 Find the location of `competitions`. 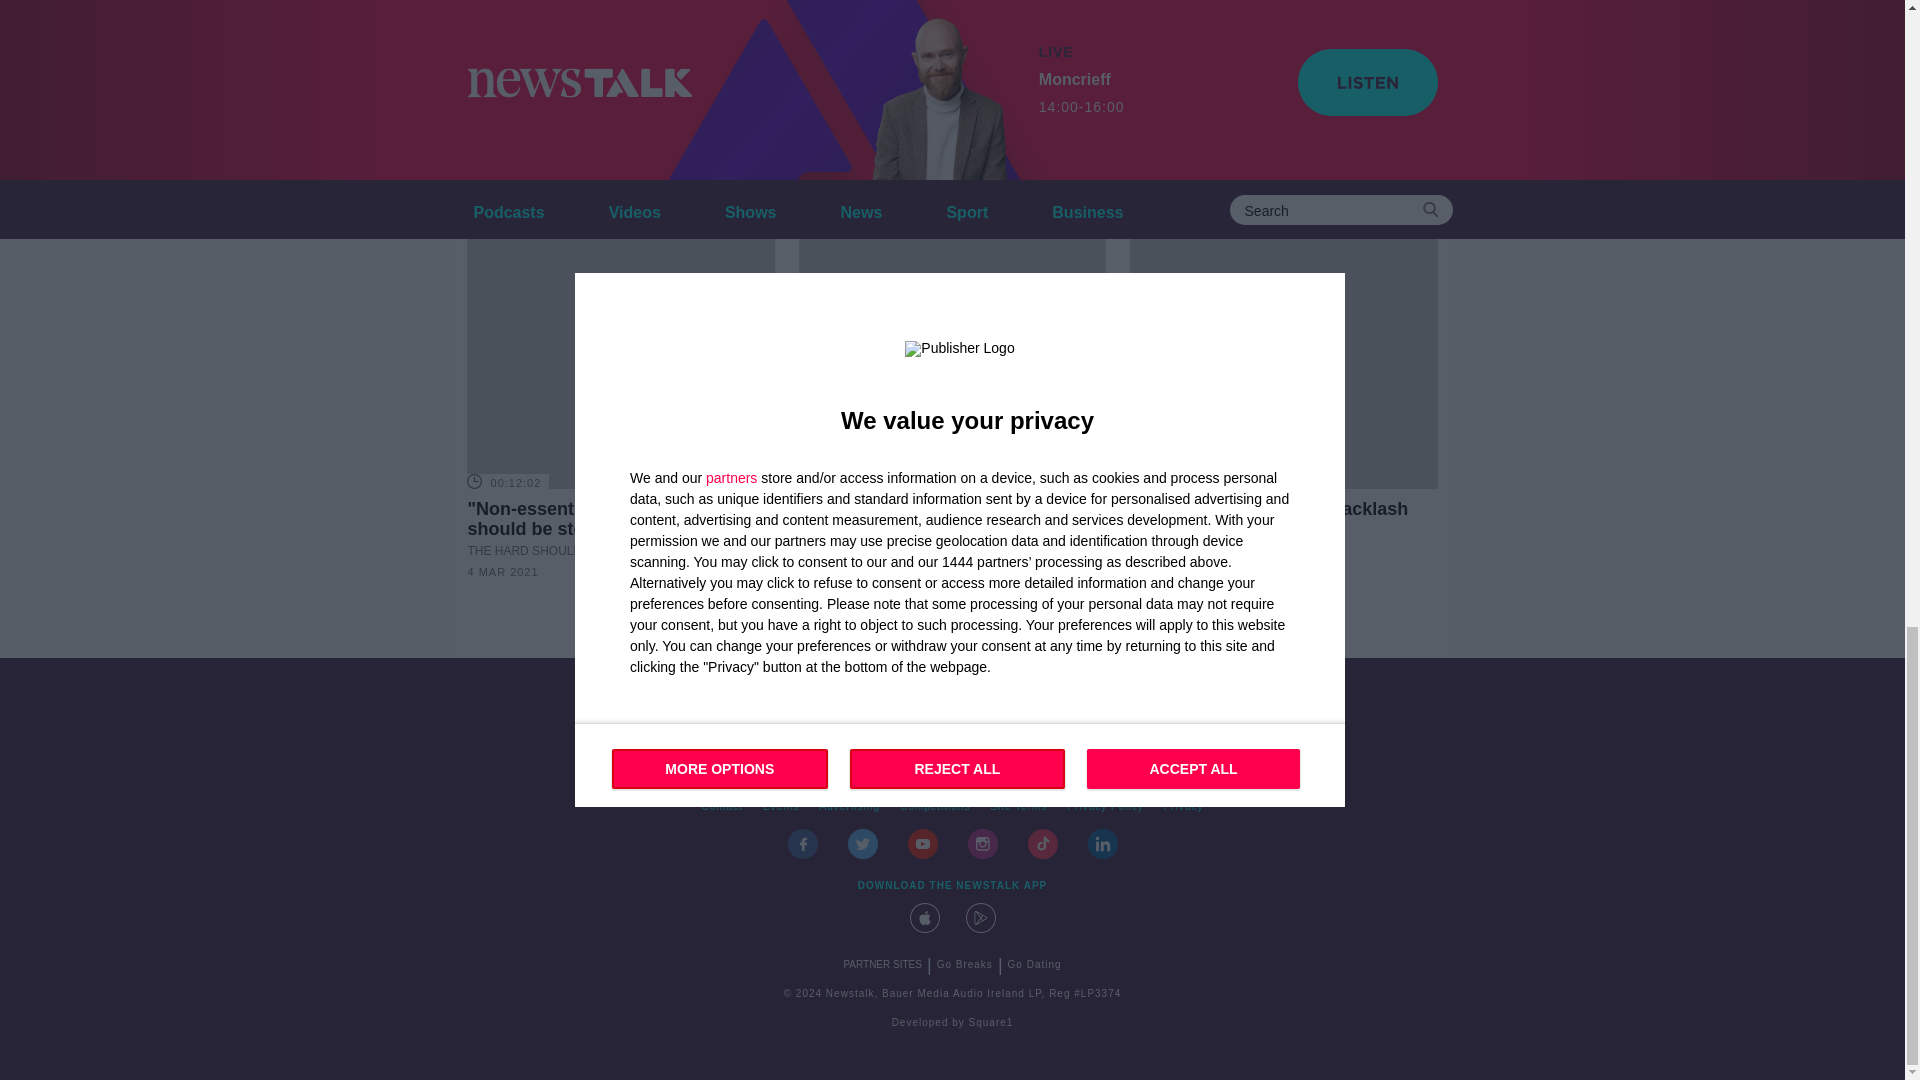

competitions is located at coordinates (934, 806).